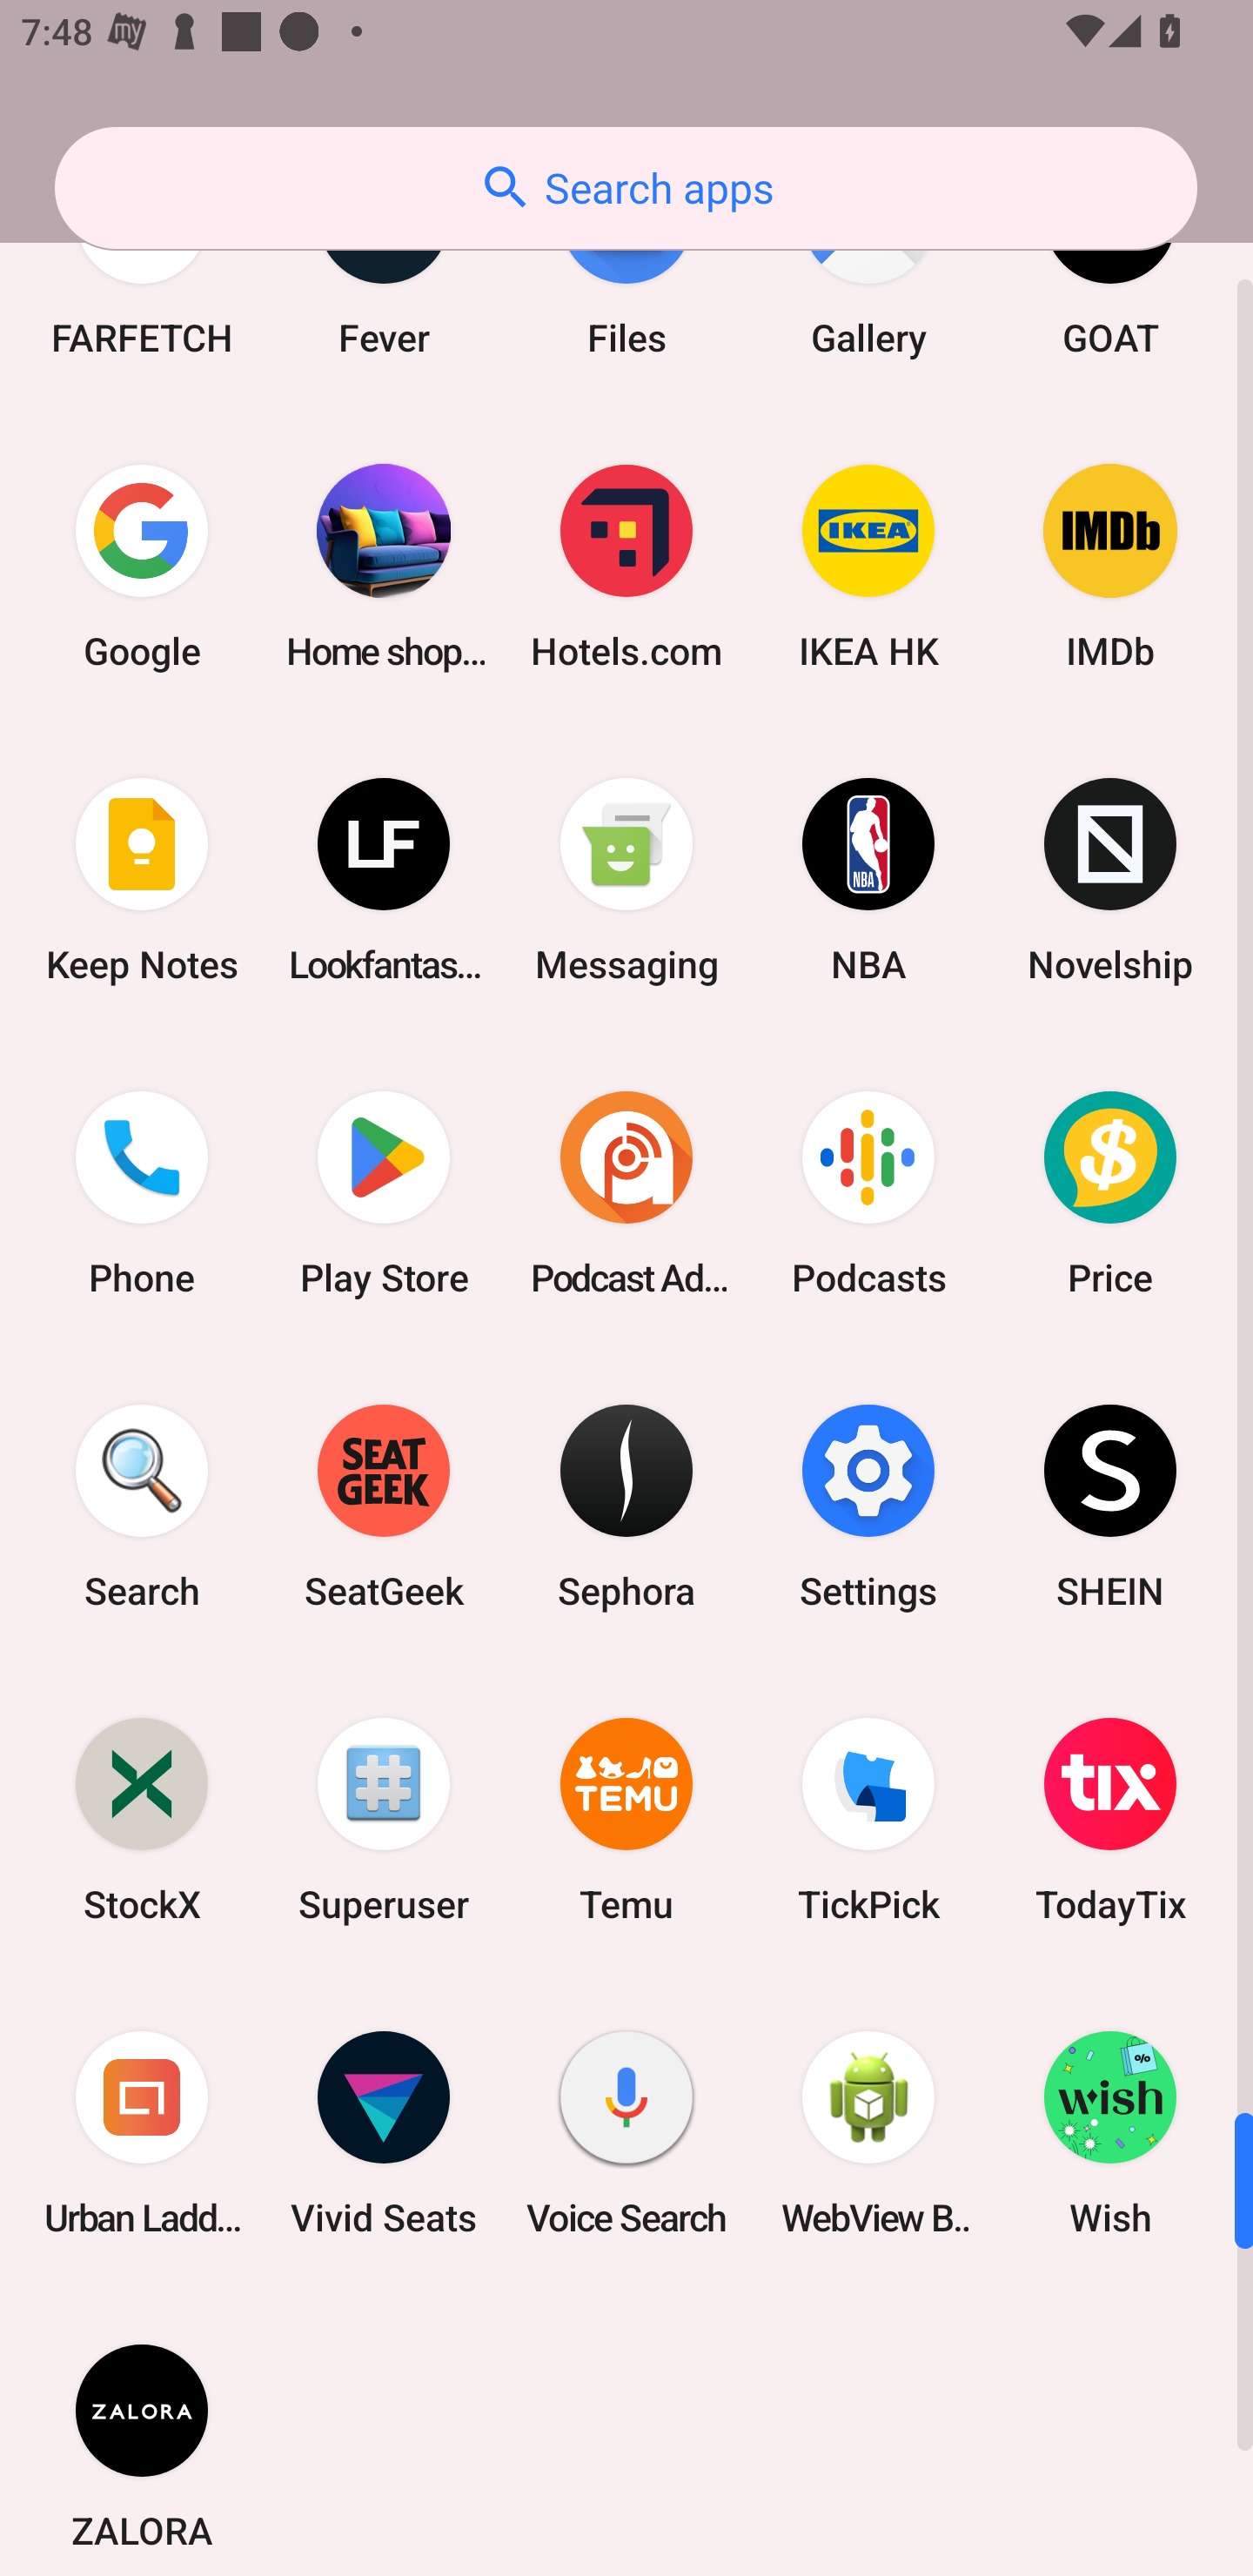 This screenshot has height=2576, width=1253. Describe the element at coordinates (142, 2132) in the screenshot. I see `Urban Ladder` at that location.